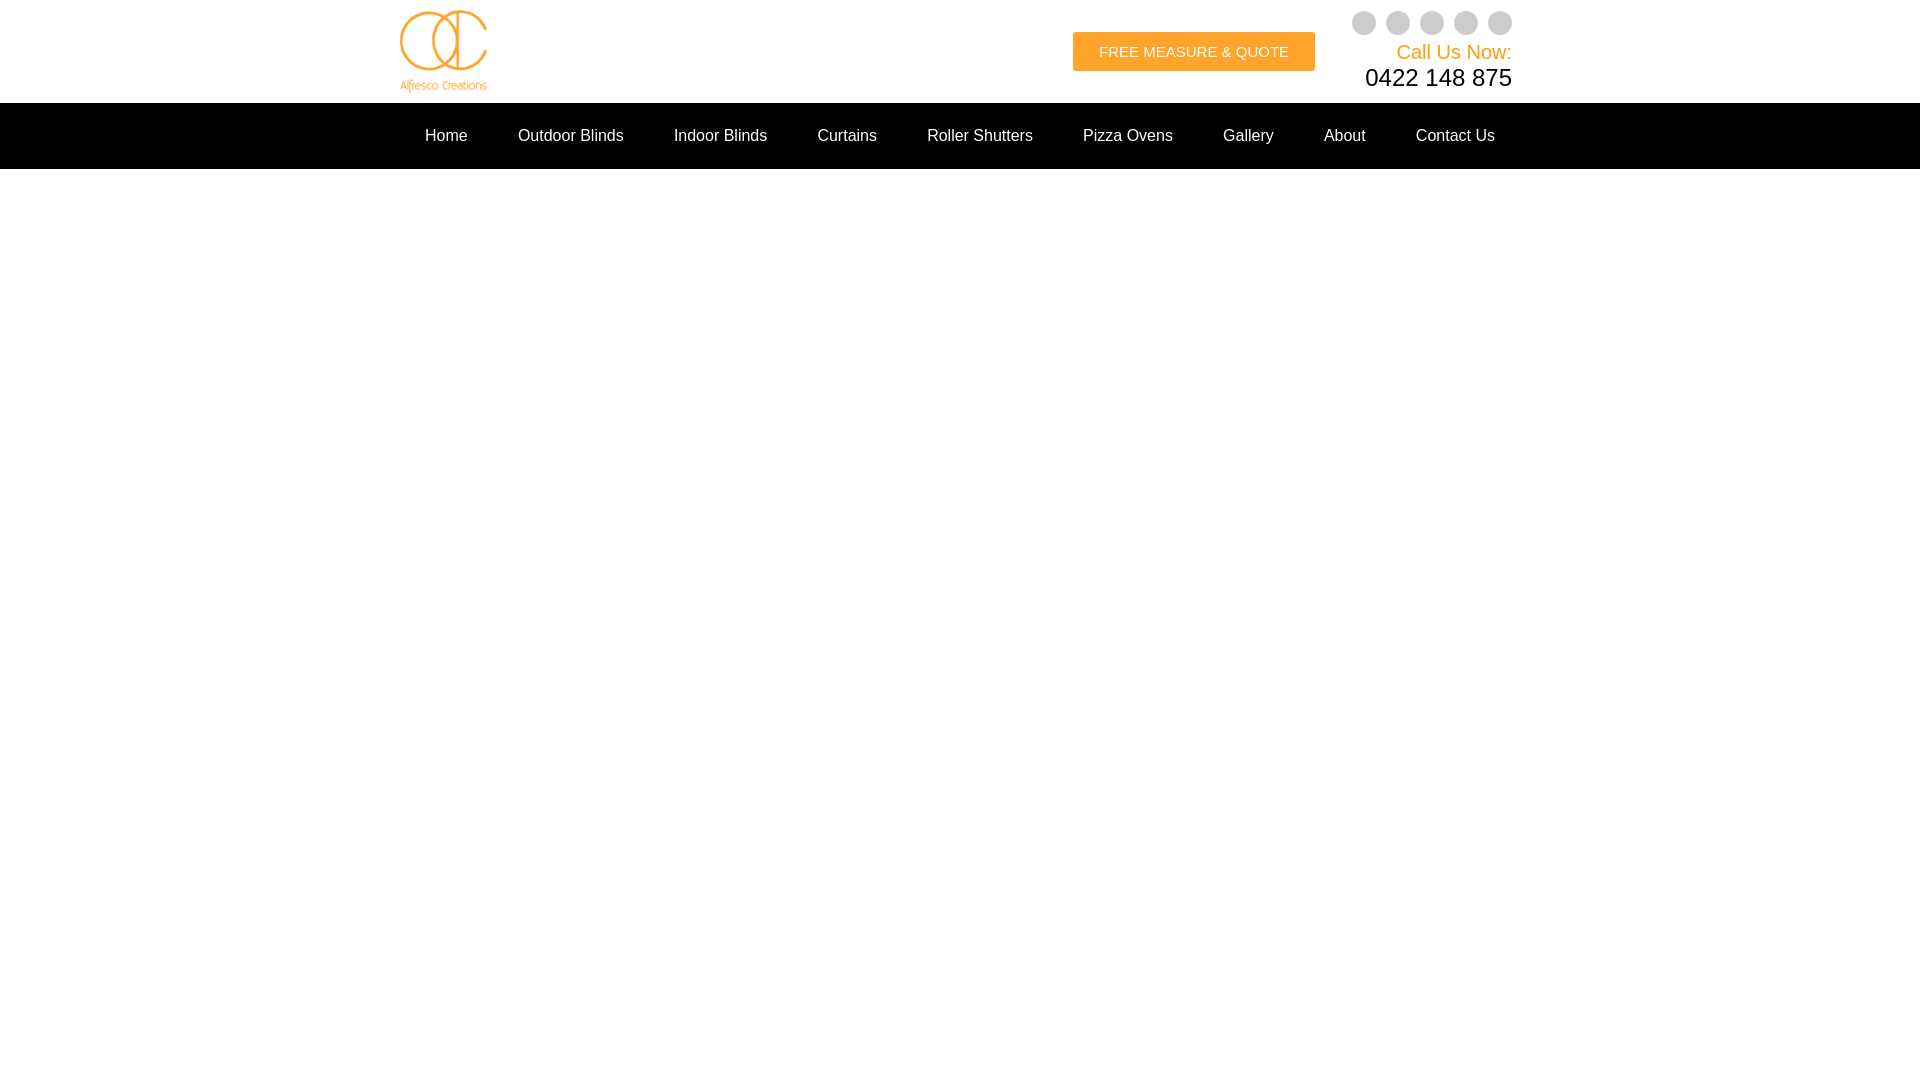 The width and height of the screenshot is (1920, 1080). I want to click on About, so click(1344, 136).